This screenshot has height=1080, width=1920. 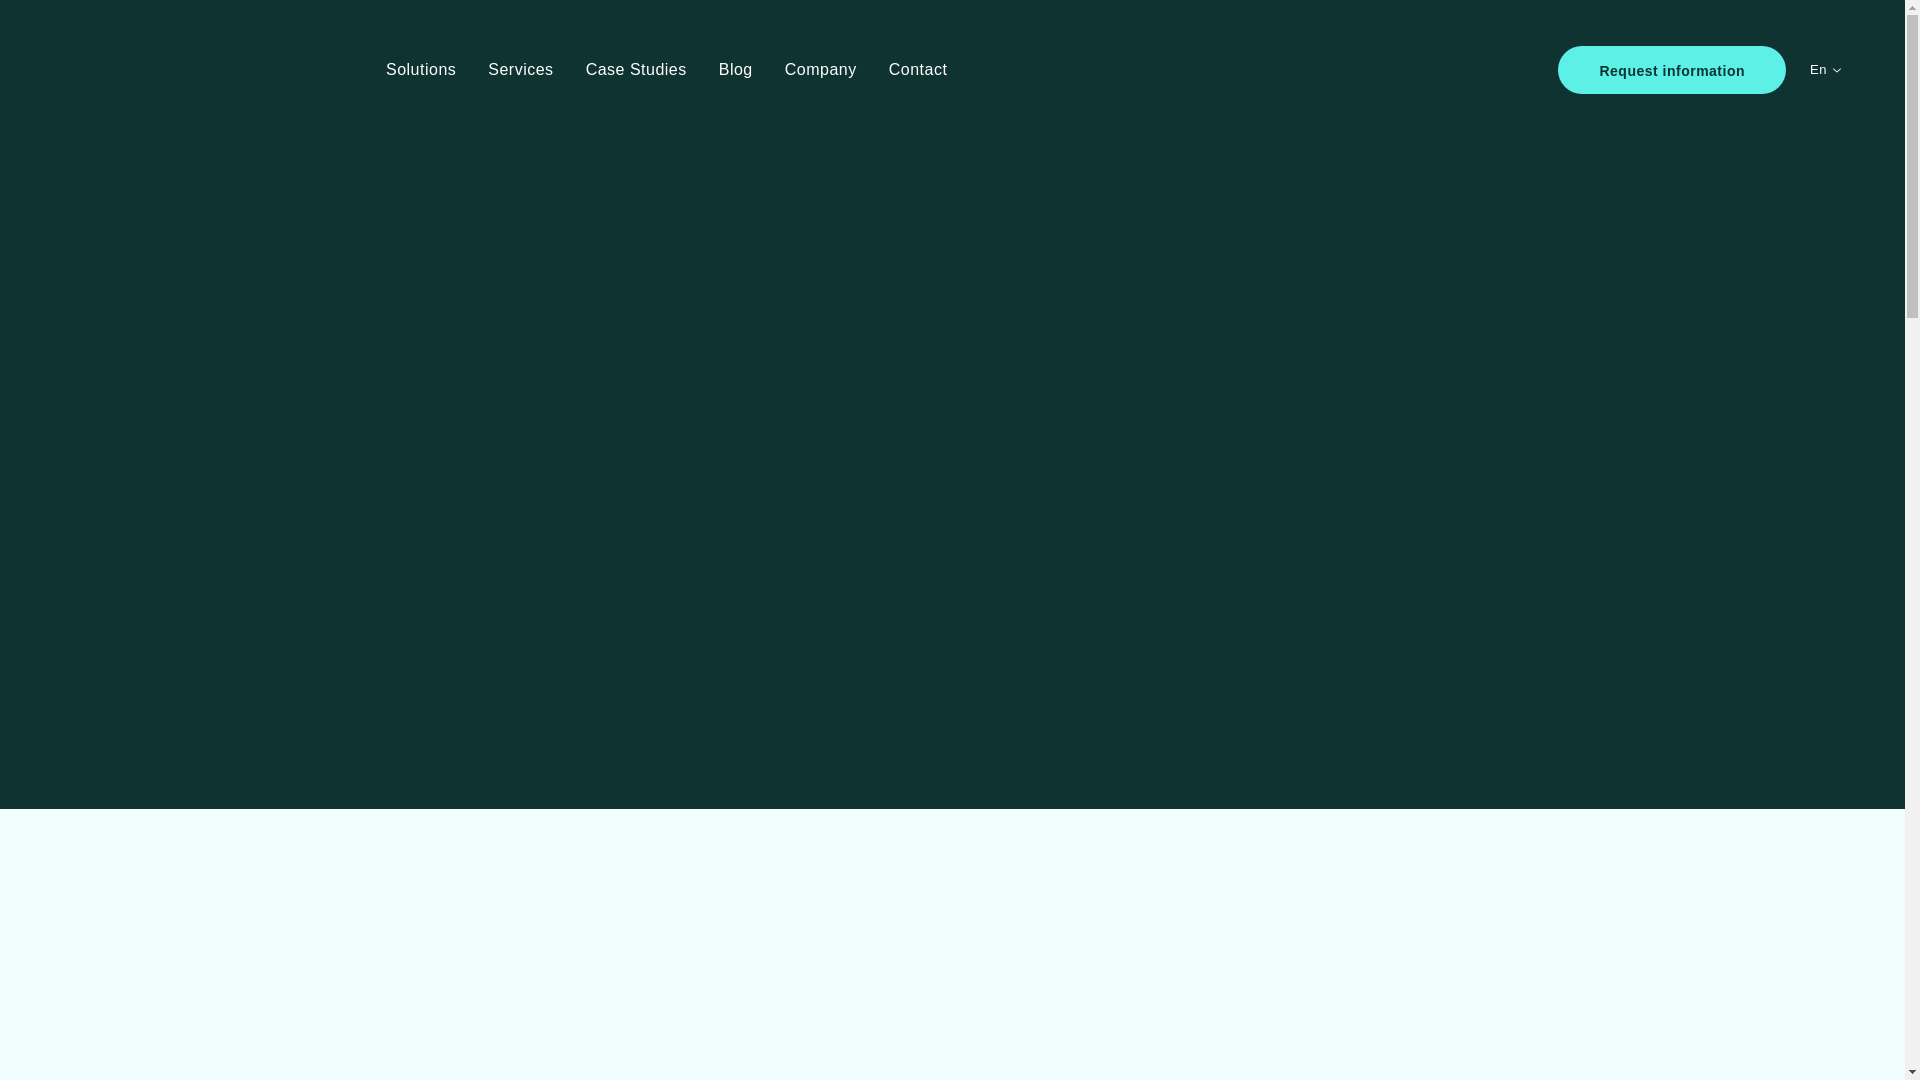 I want to click on Case Studies, so click(x=636, y=70).